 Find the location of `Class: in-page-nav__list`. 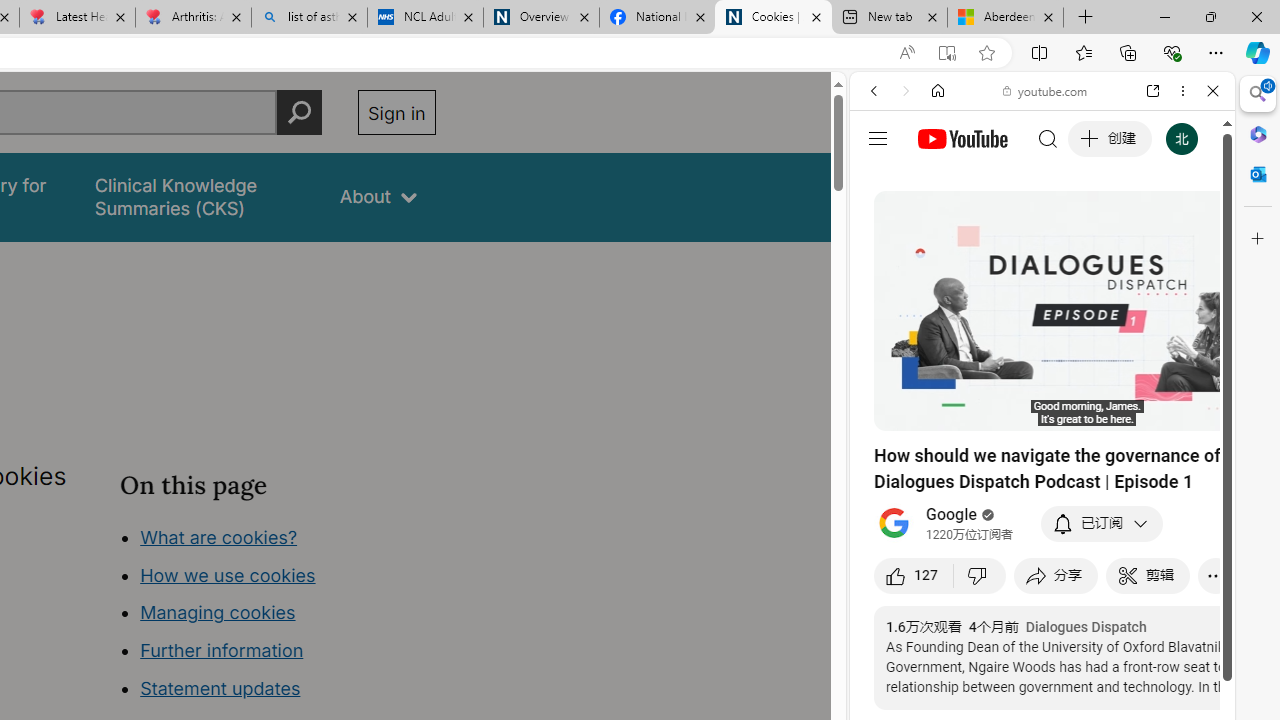

Class: in-page-nav__list is located at coordinates (278, 616).